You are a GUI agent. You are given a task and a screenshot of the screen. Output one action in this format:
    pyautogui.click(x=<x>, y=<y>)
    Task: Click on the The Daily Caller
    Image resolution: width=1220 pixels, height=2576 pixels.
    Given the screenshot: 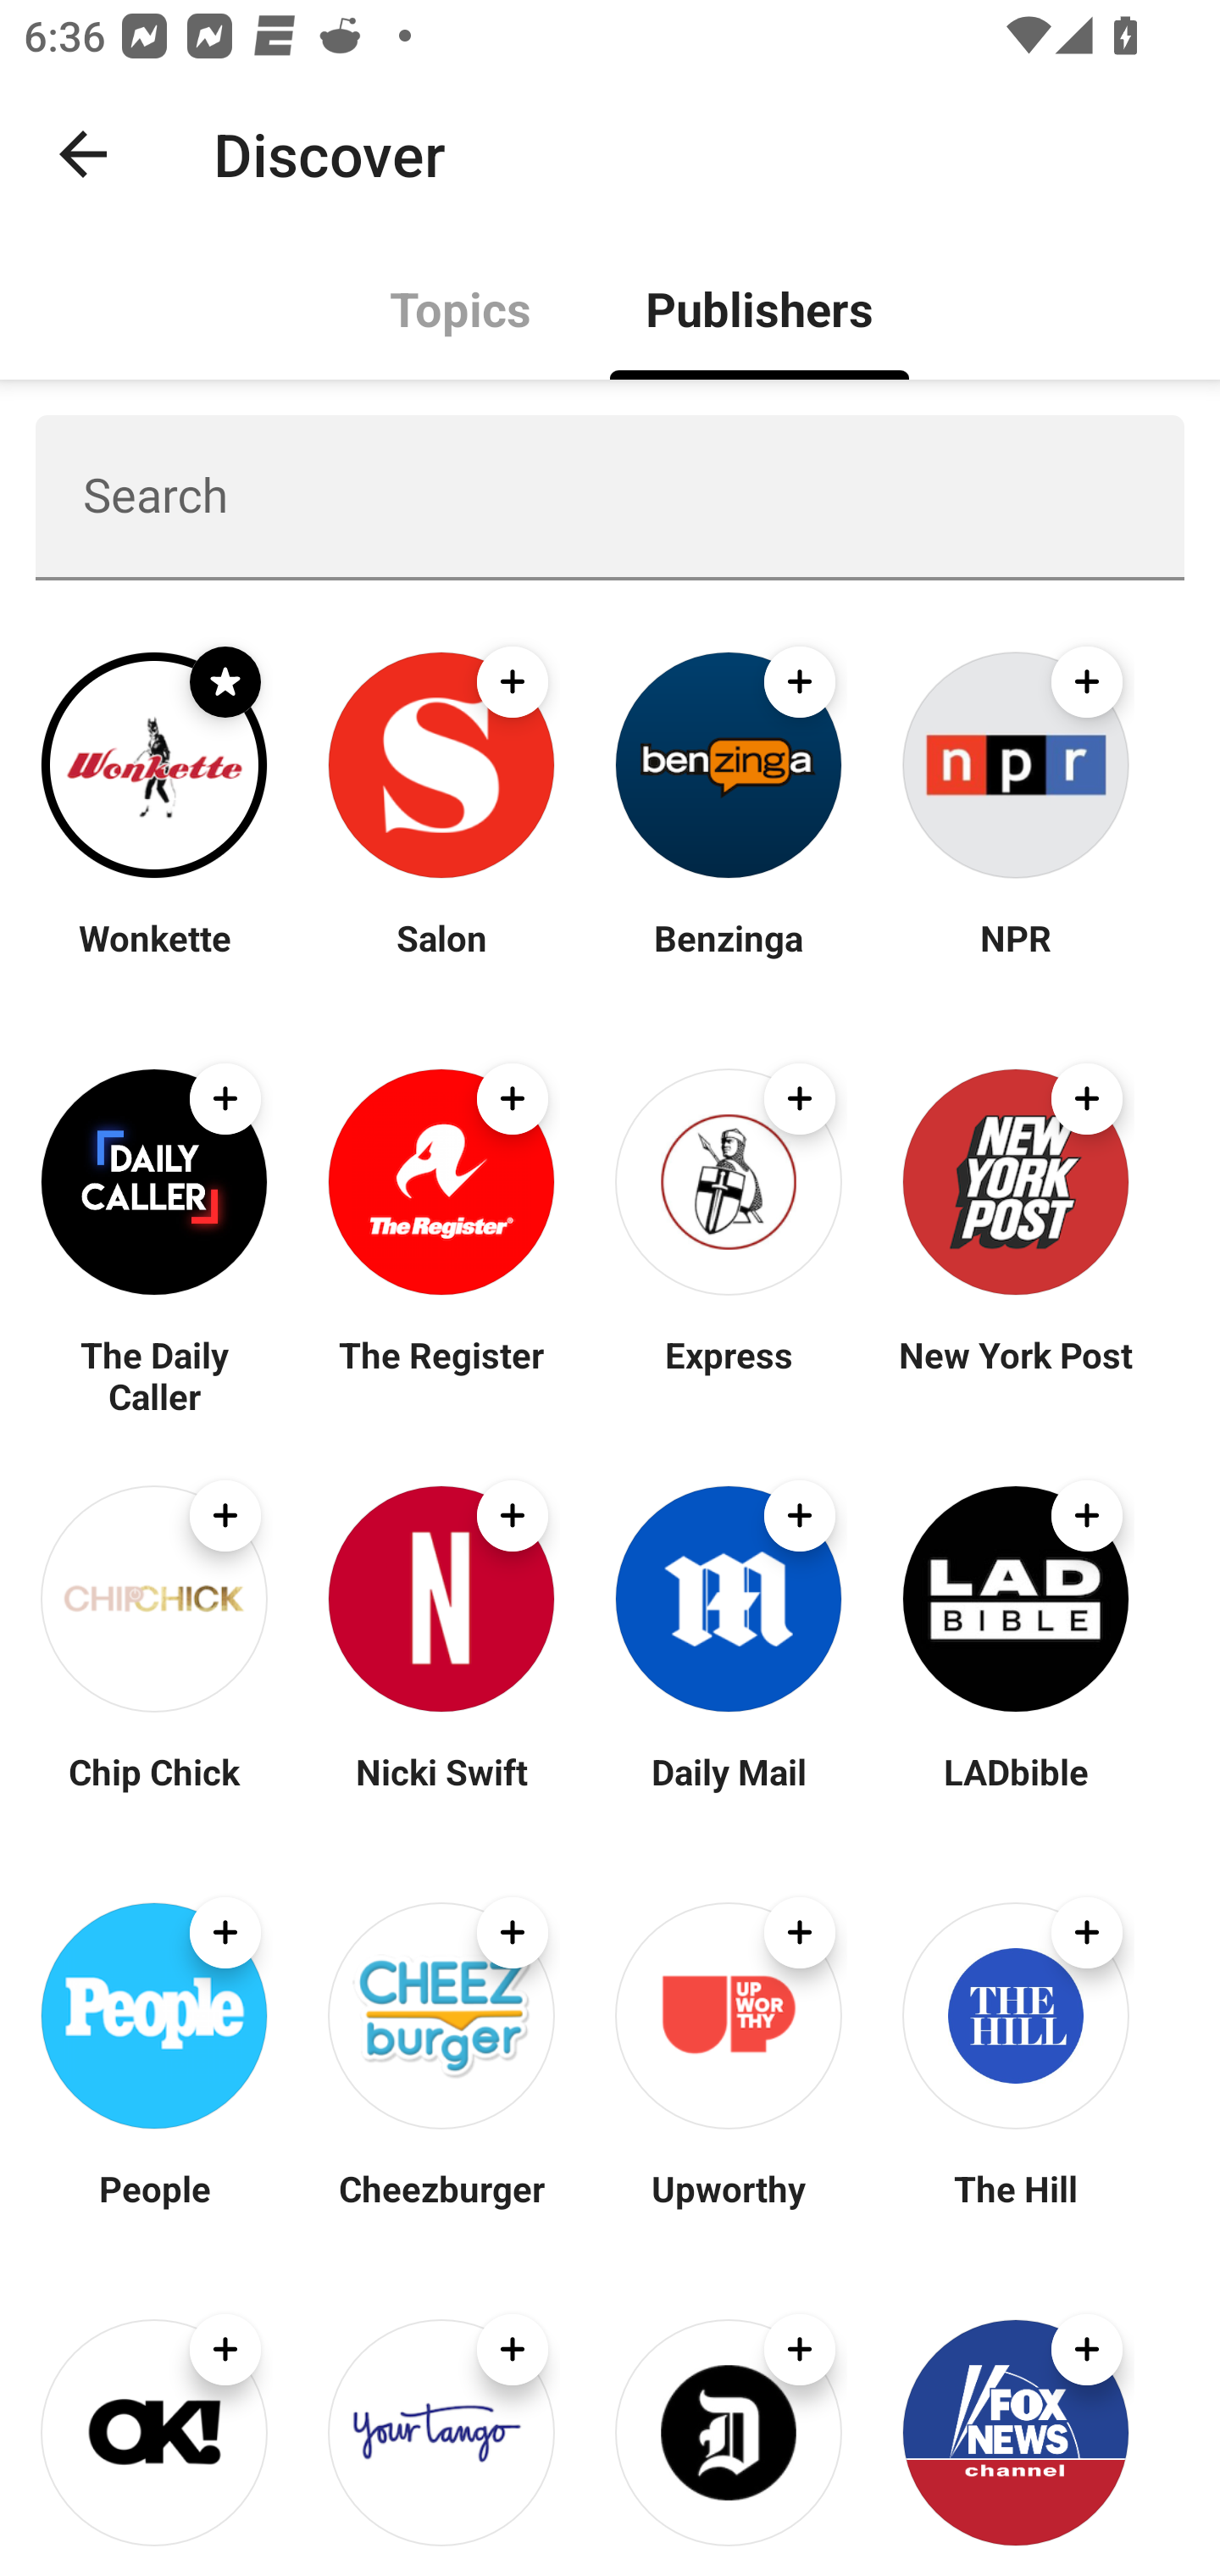 What is the action you would take?
    pyautogui.click(x=154, y=1374)
    